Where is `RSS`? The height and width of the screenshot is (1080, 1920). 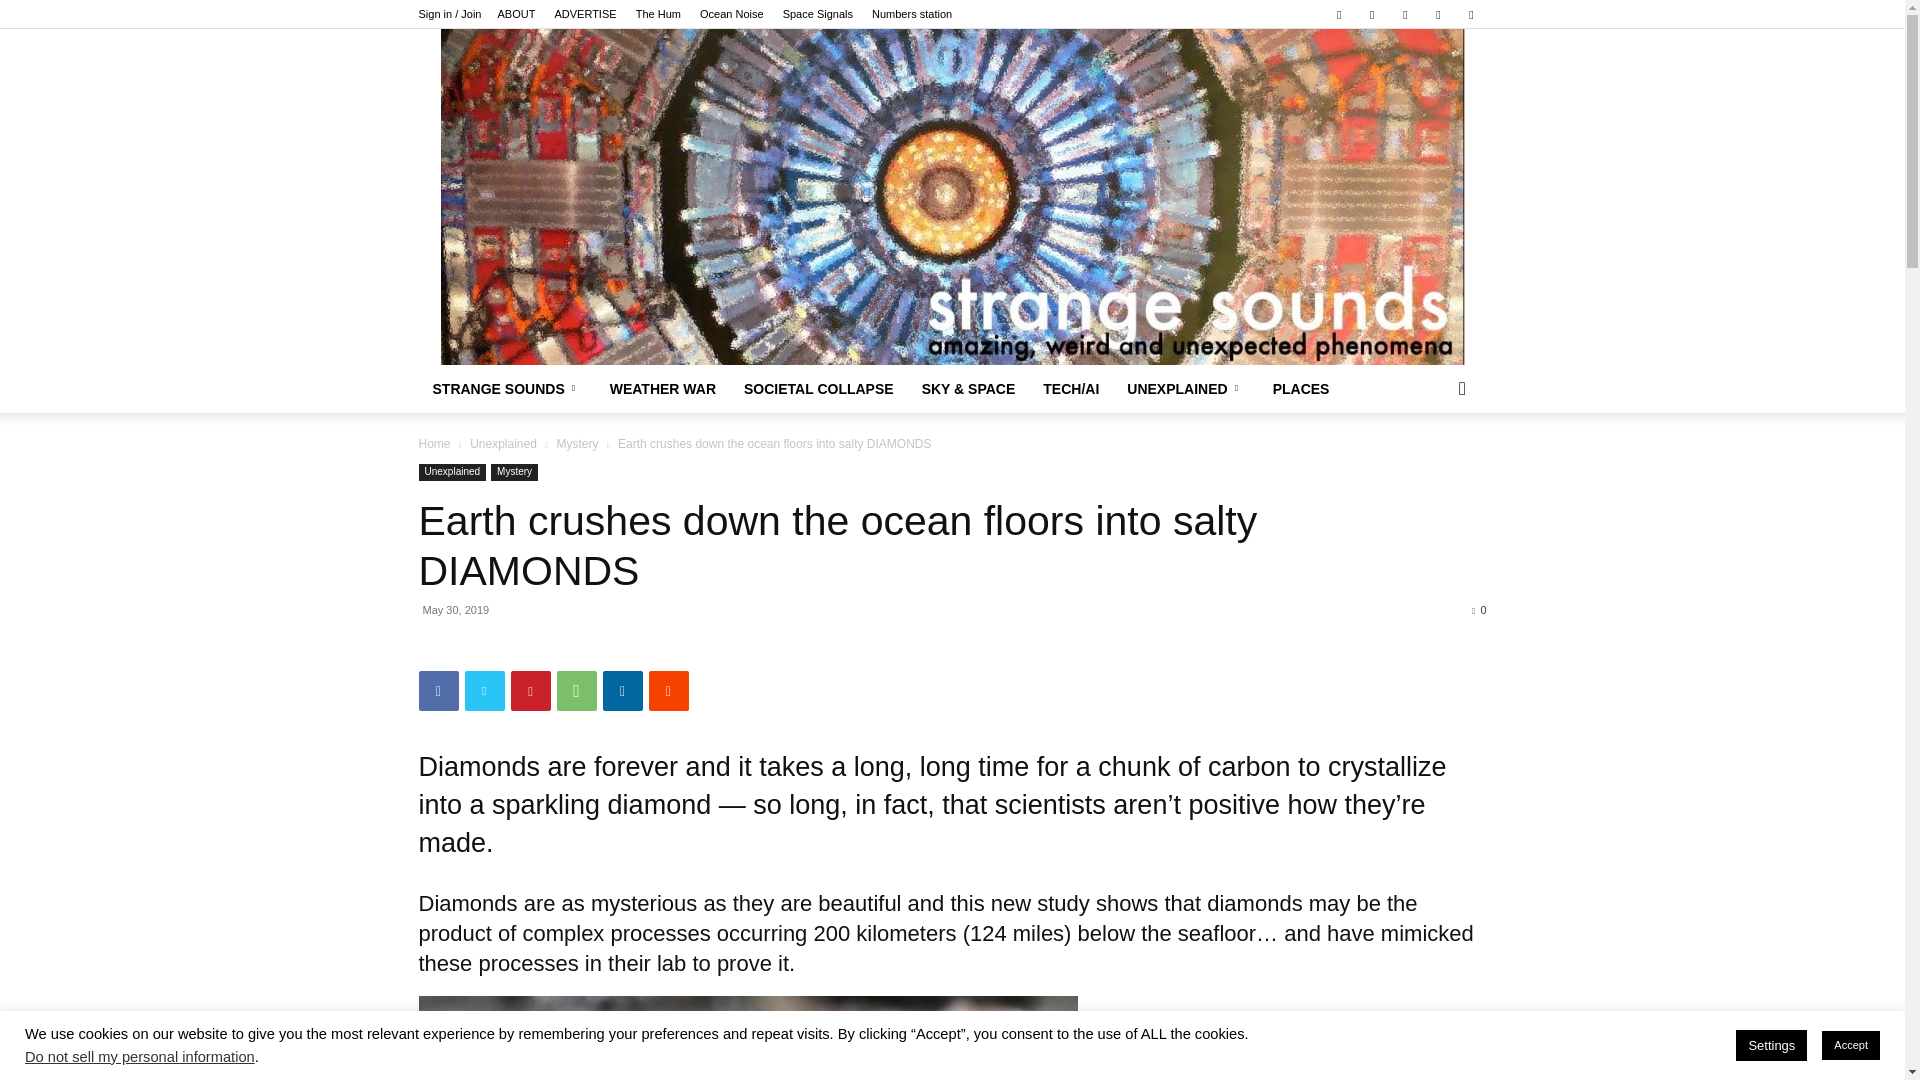 RSS is located at coordinates (1405, 14).